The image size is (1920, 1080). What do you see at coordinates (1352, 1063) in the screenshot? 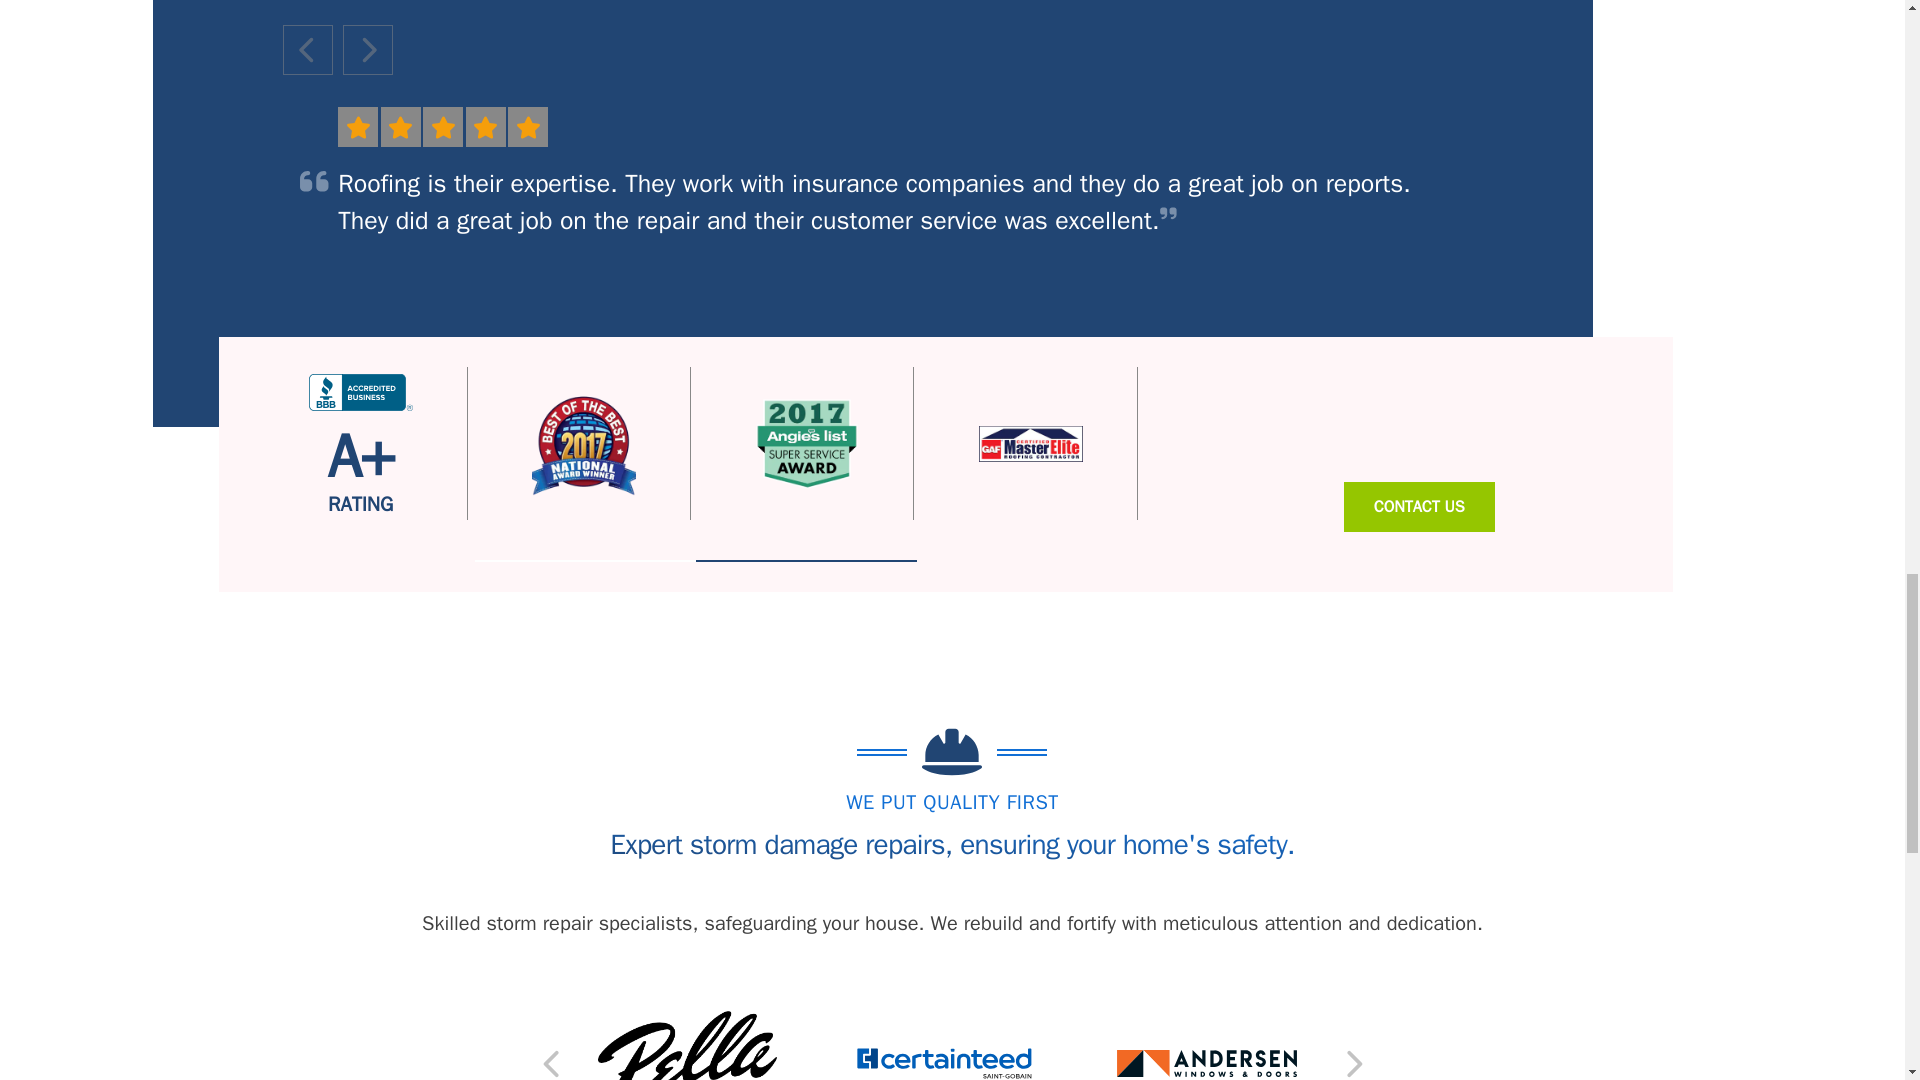
I see `NEXT SLIDE` at bounding box center [1352, 1063].